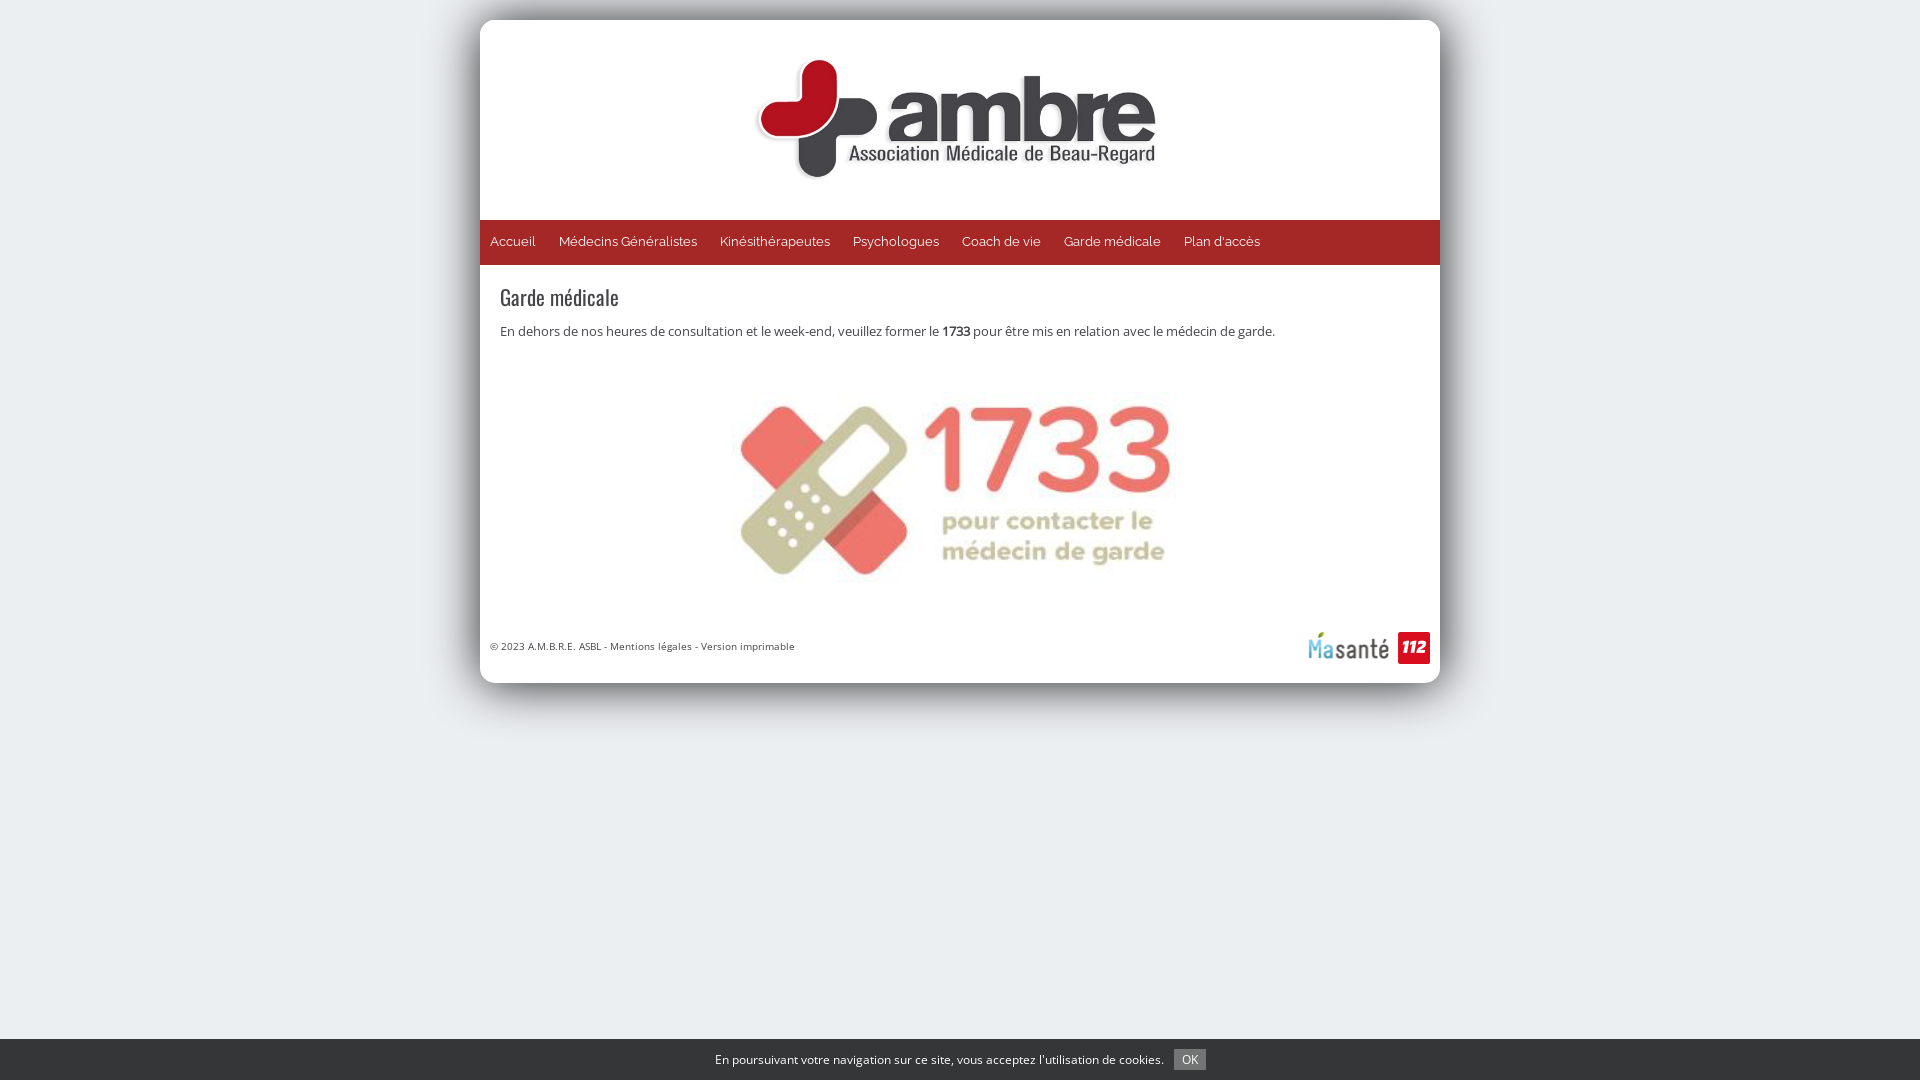 This screenshot has width=1920, height=1080. I want to click on Accueil, so click(513, 242).